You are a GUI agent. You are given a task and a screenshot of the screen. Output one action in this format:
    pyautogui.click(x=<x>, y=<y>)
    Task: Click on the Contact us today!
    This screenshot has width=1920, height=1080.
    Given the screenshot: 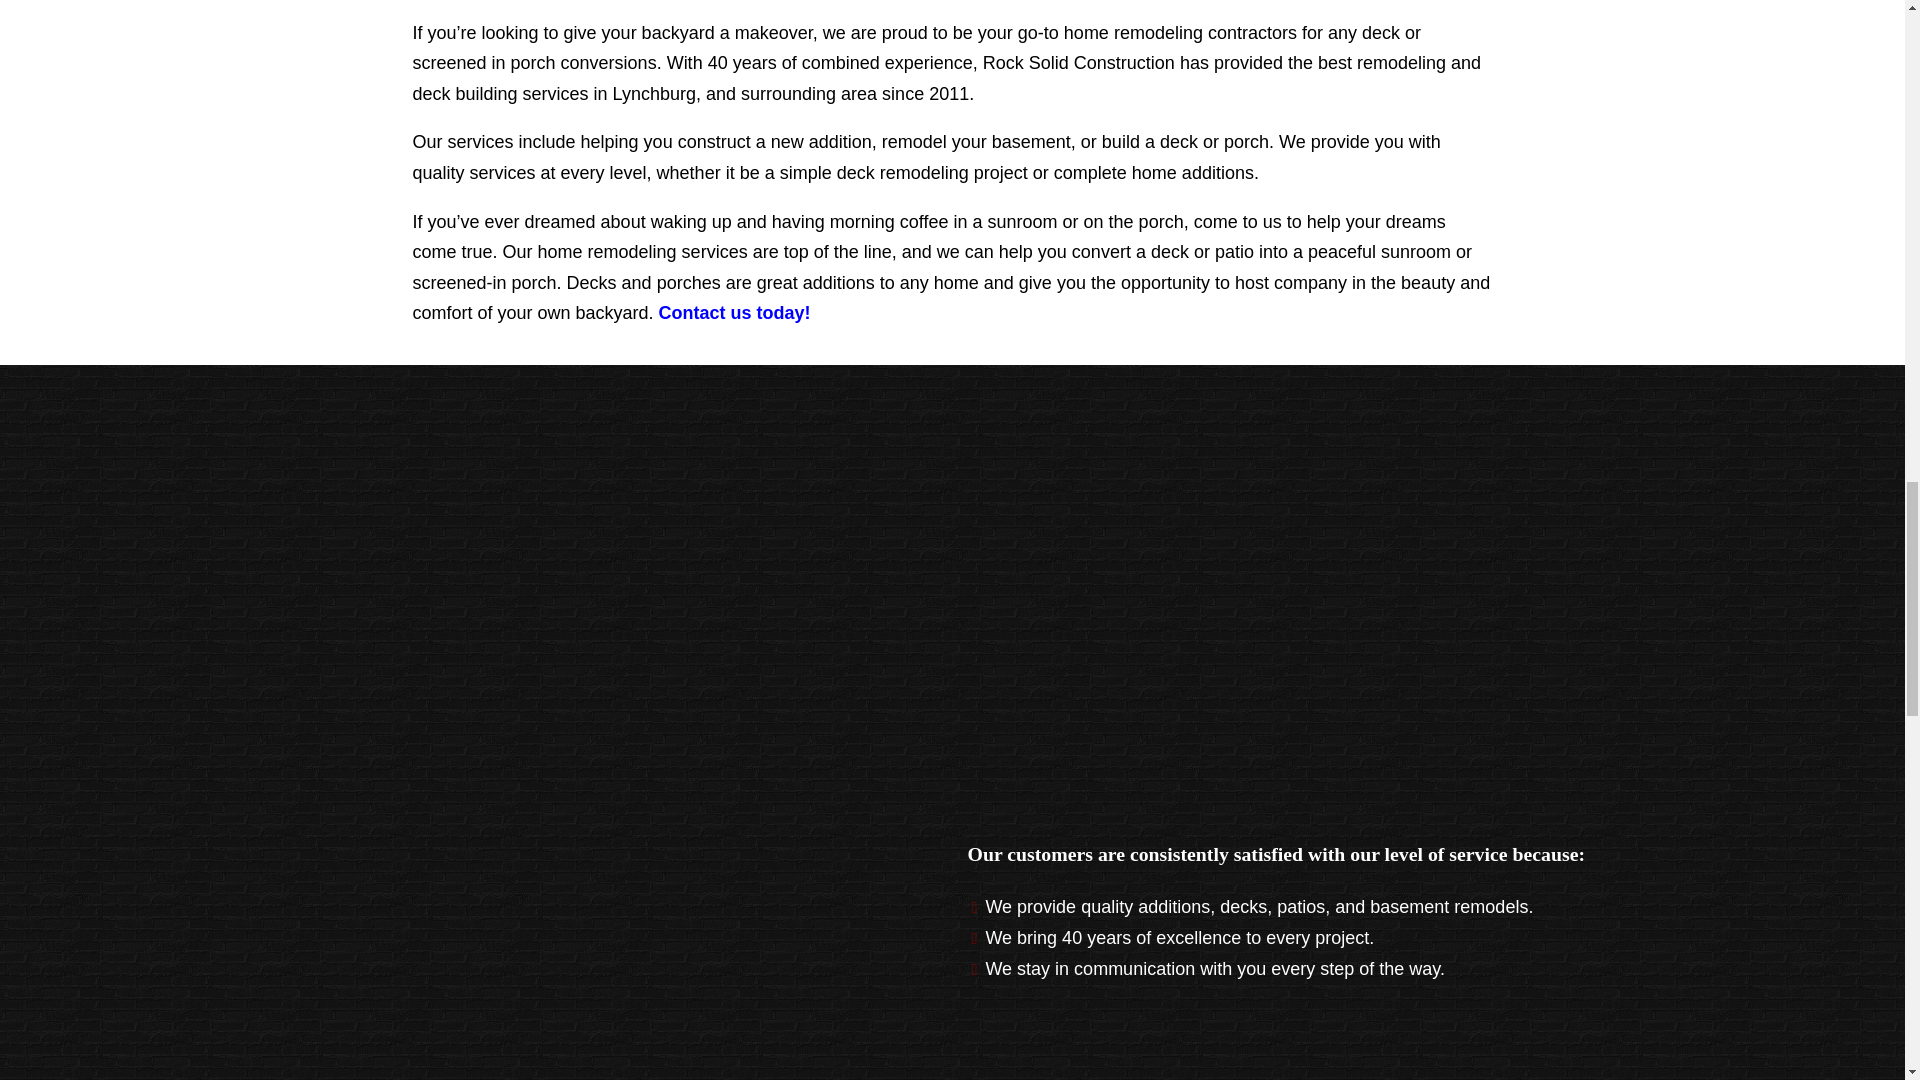 What is the action you would take?
    pyautogui.click(x=734, y=312)
    